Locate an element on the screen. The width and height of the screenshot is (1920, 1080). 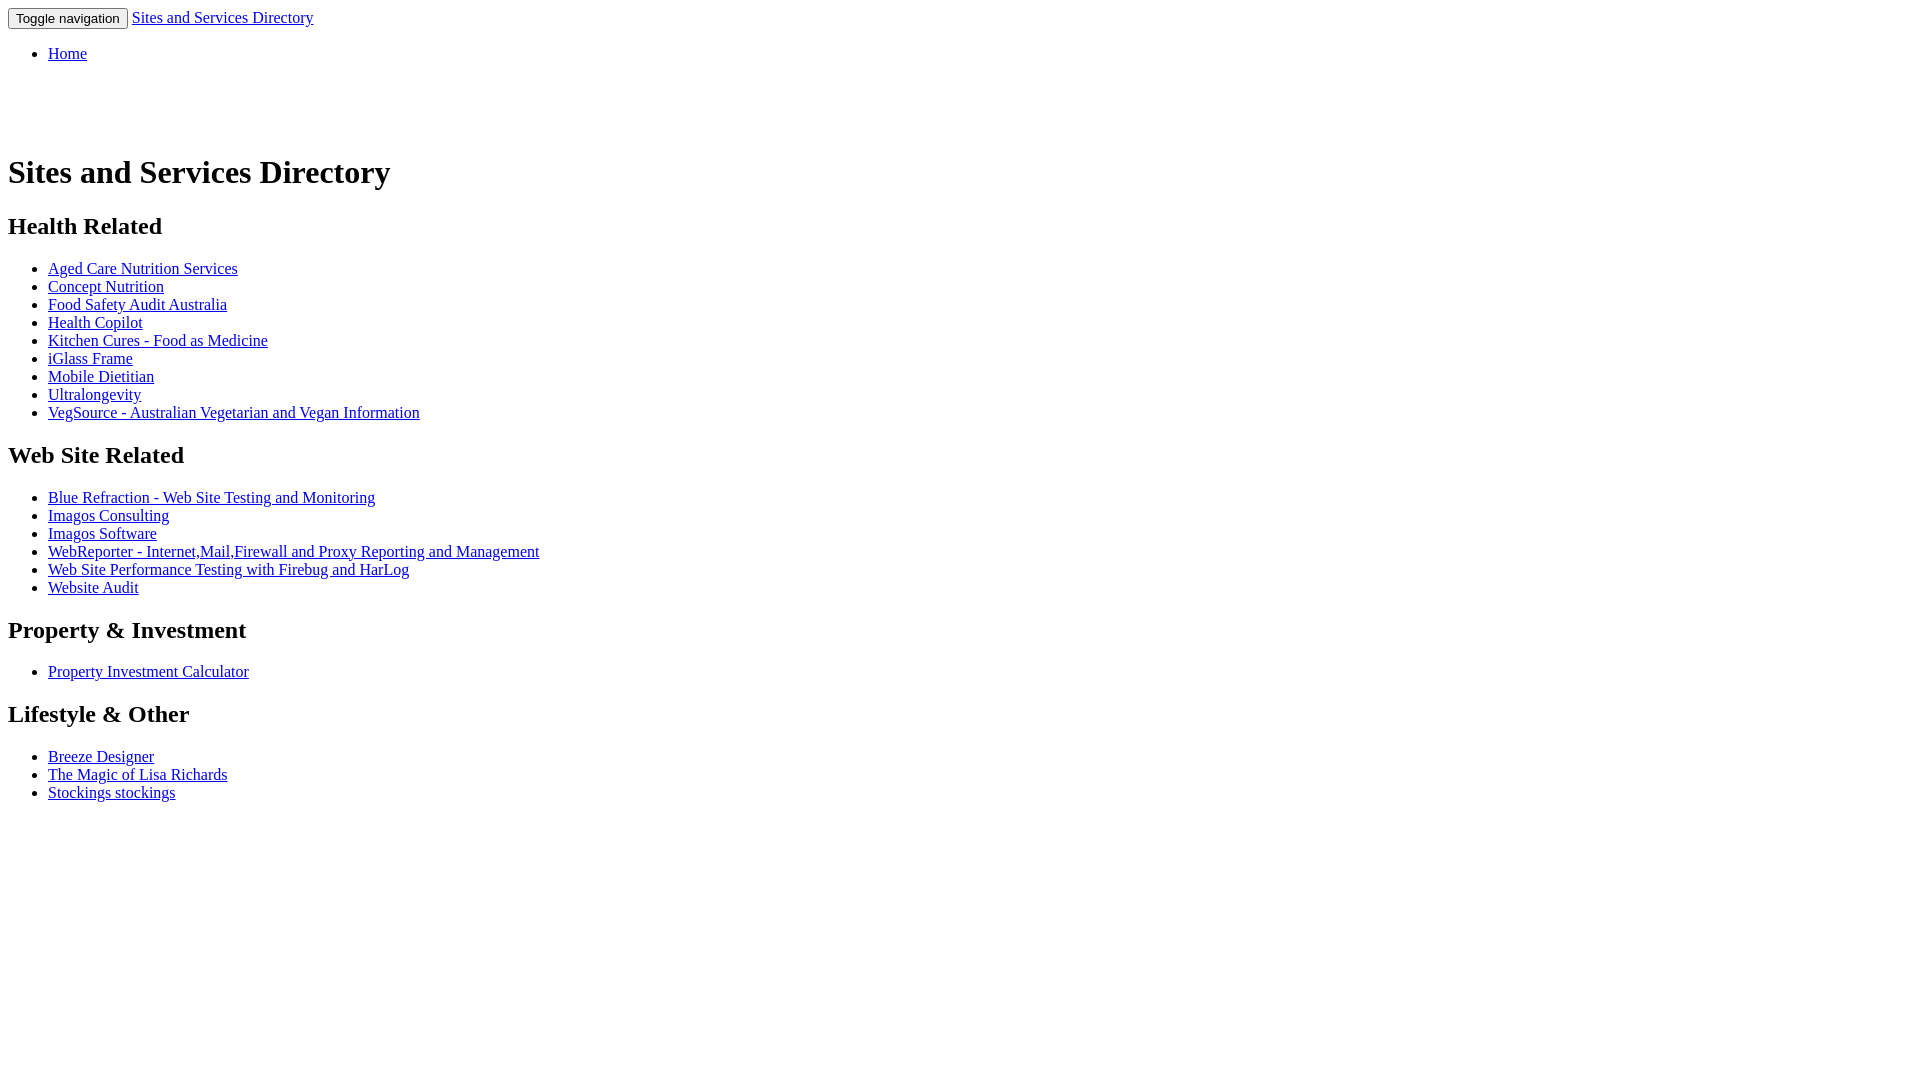
Blue Refraction - Web Site Testing and Monitoring is located at coordinates (212, 498).